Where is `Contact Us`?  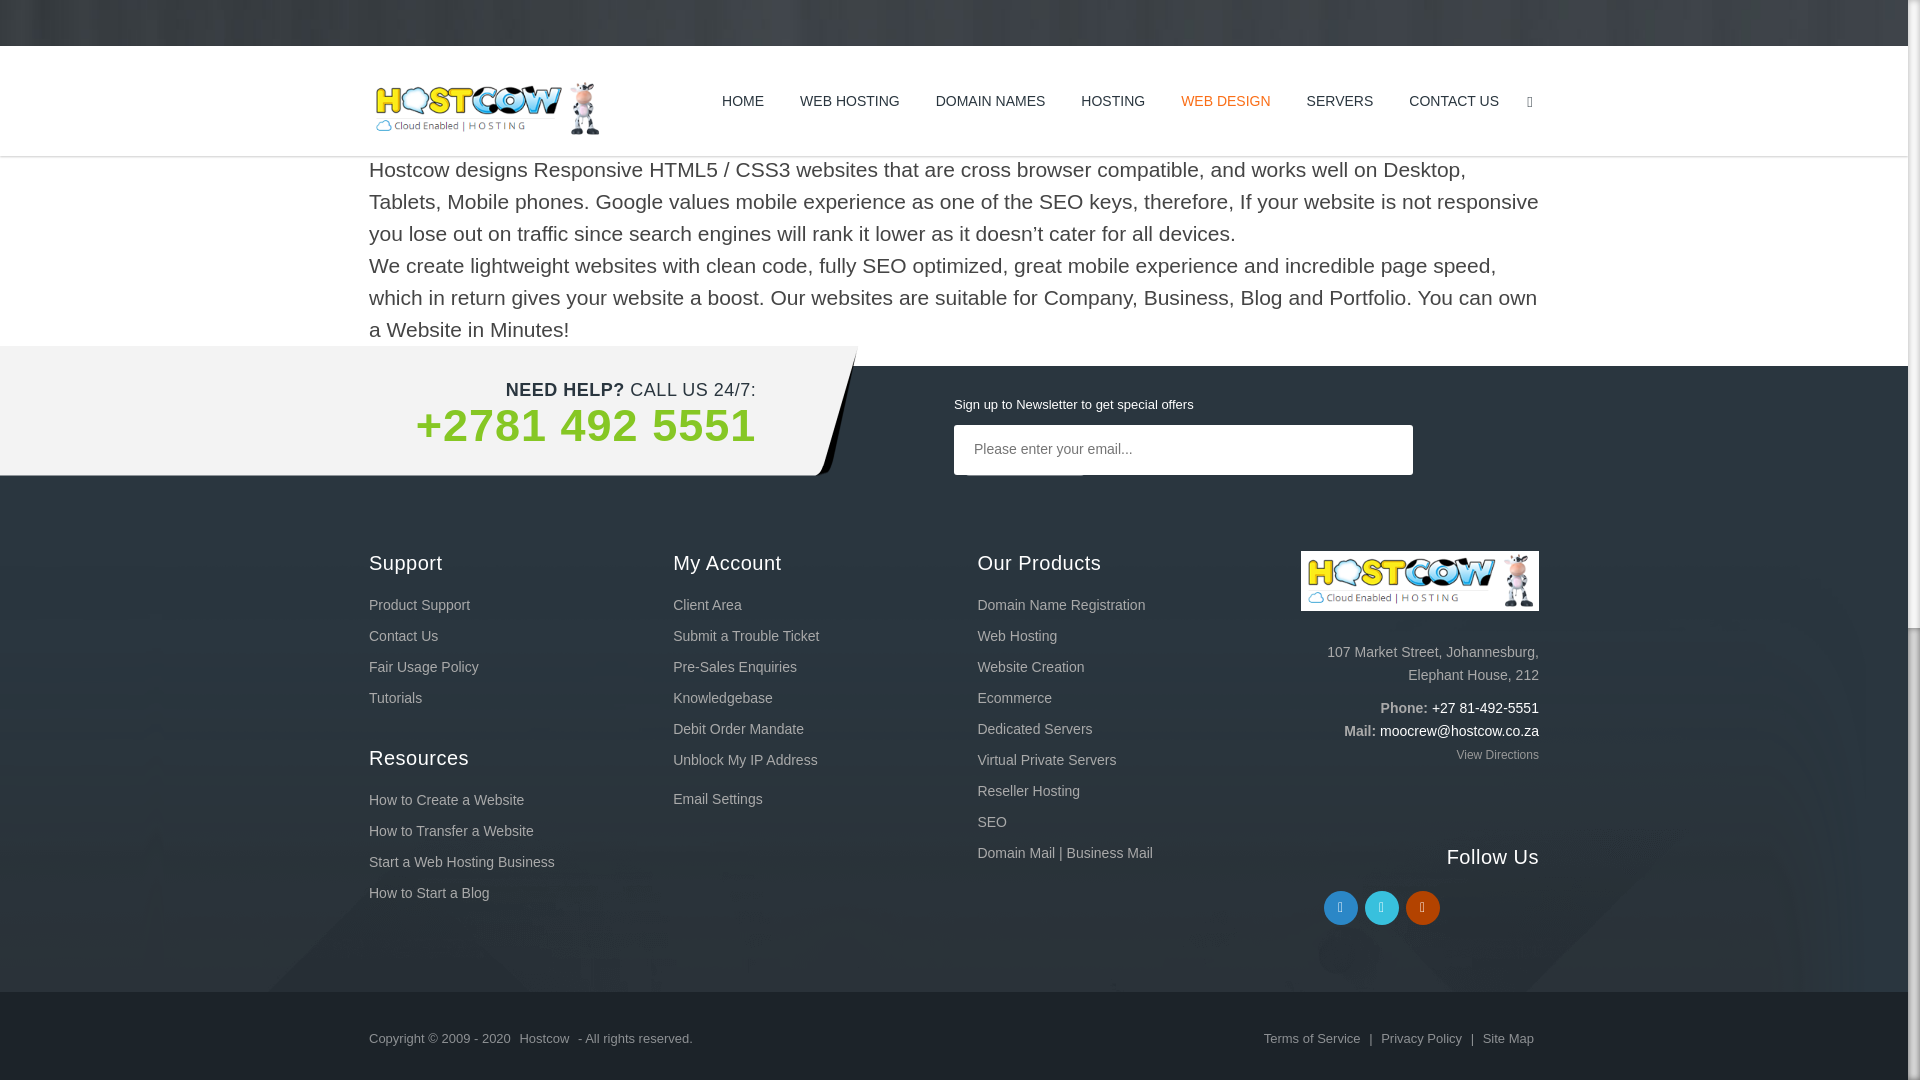 Contact Us is located at coordinates (402, 635).